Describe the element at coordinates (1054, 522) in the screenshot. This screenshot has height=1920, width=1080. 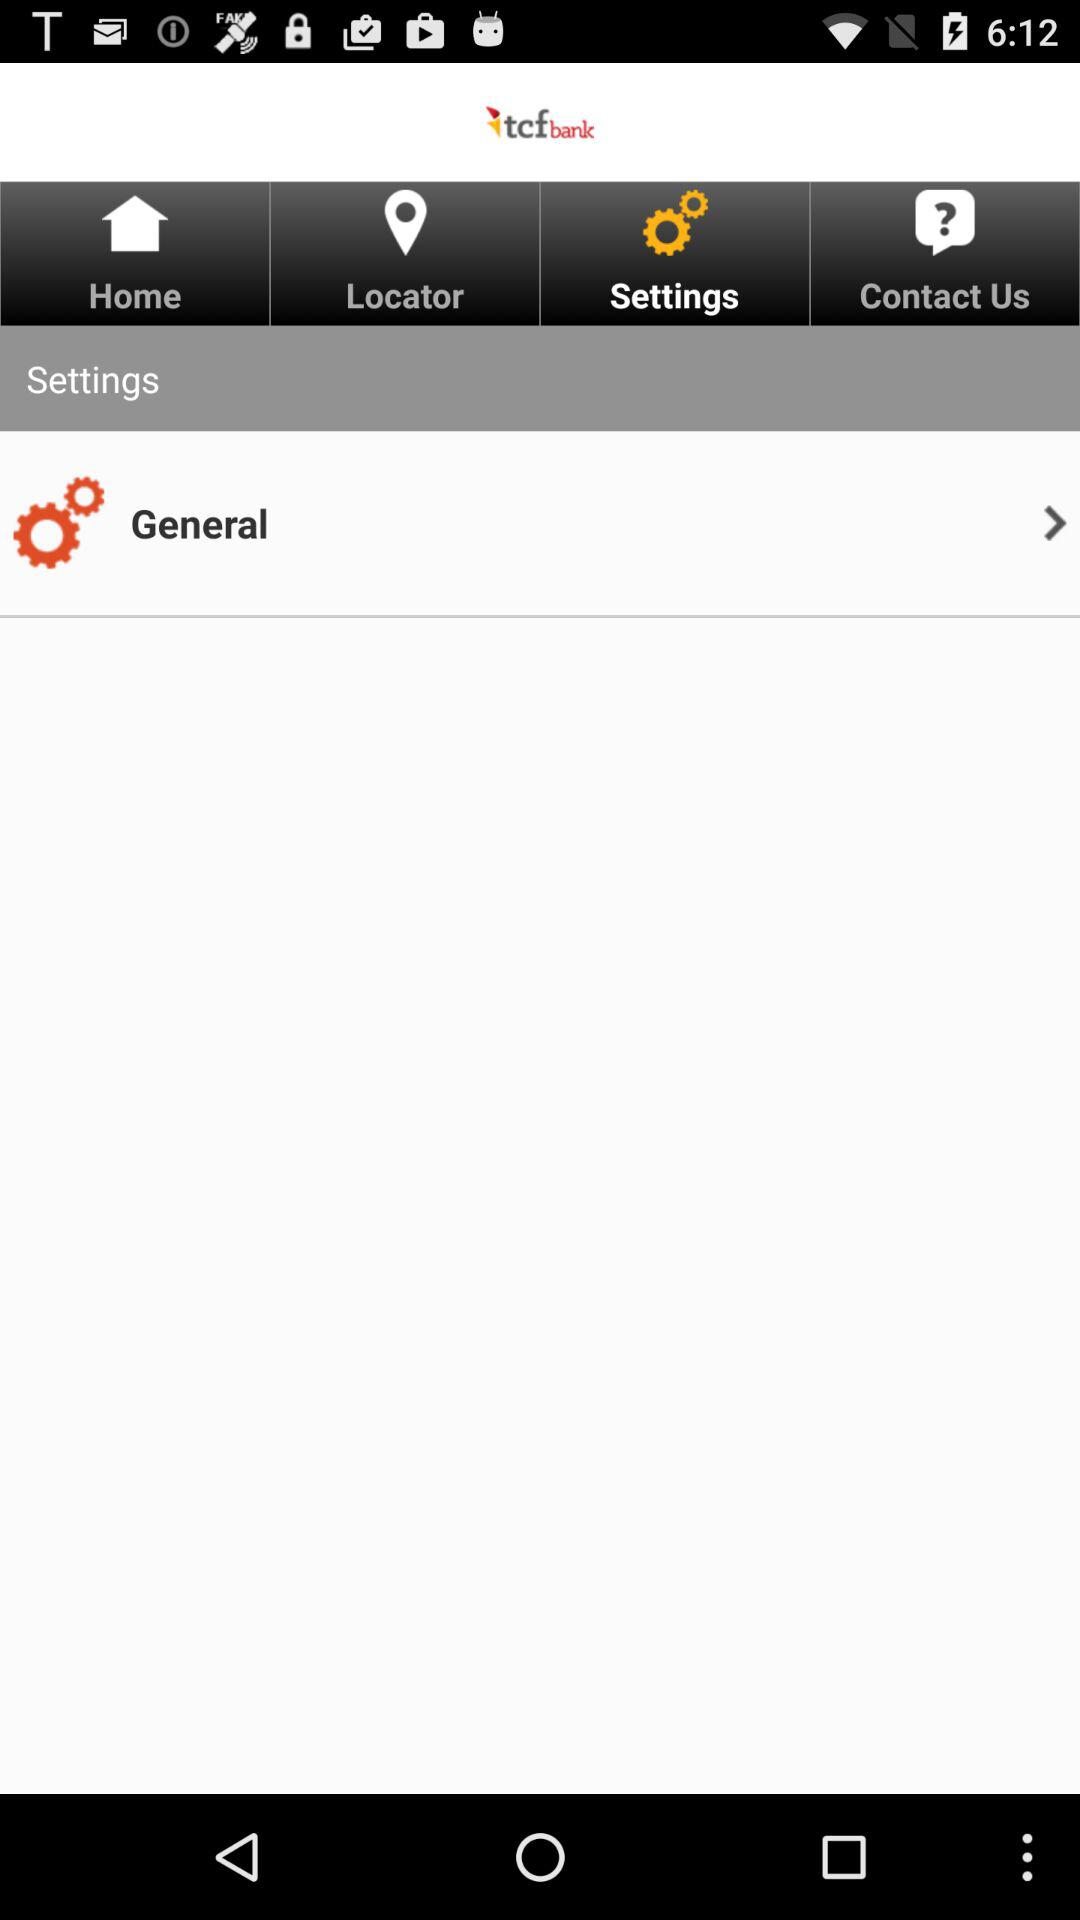
I see `tap item next to the general` at that location.